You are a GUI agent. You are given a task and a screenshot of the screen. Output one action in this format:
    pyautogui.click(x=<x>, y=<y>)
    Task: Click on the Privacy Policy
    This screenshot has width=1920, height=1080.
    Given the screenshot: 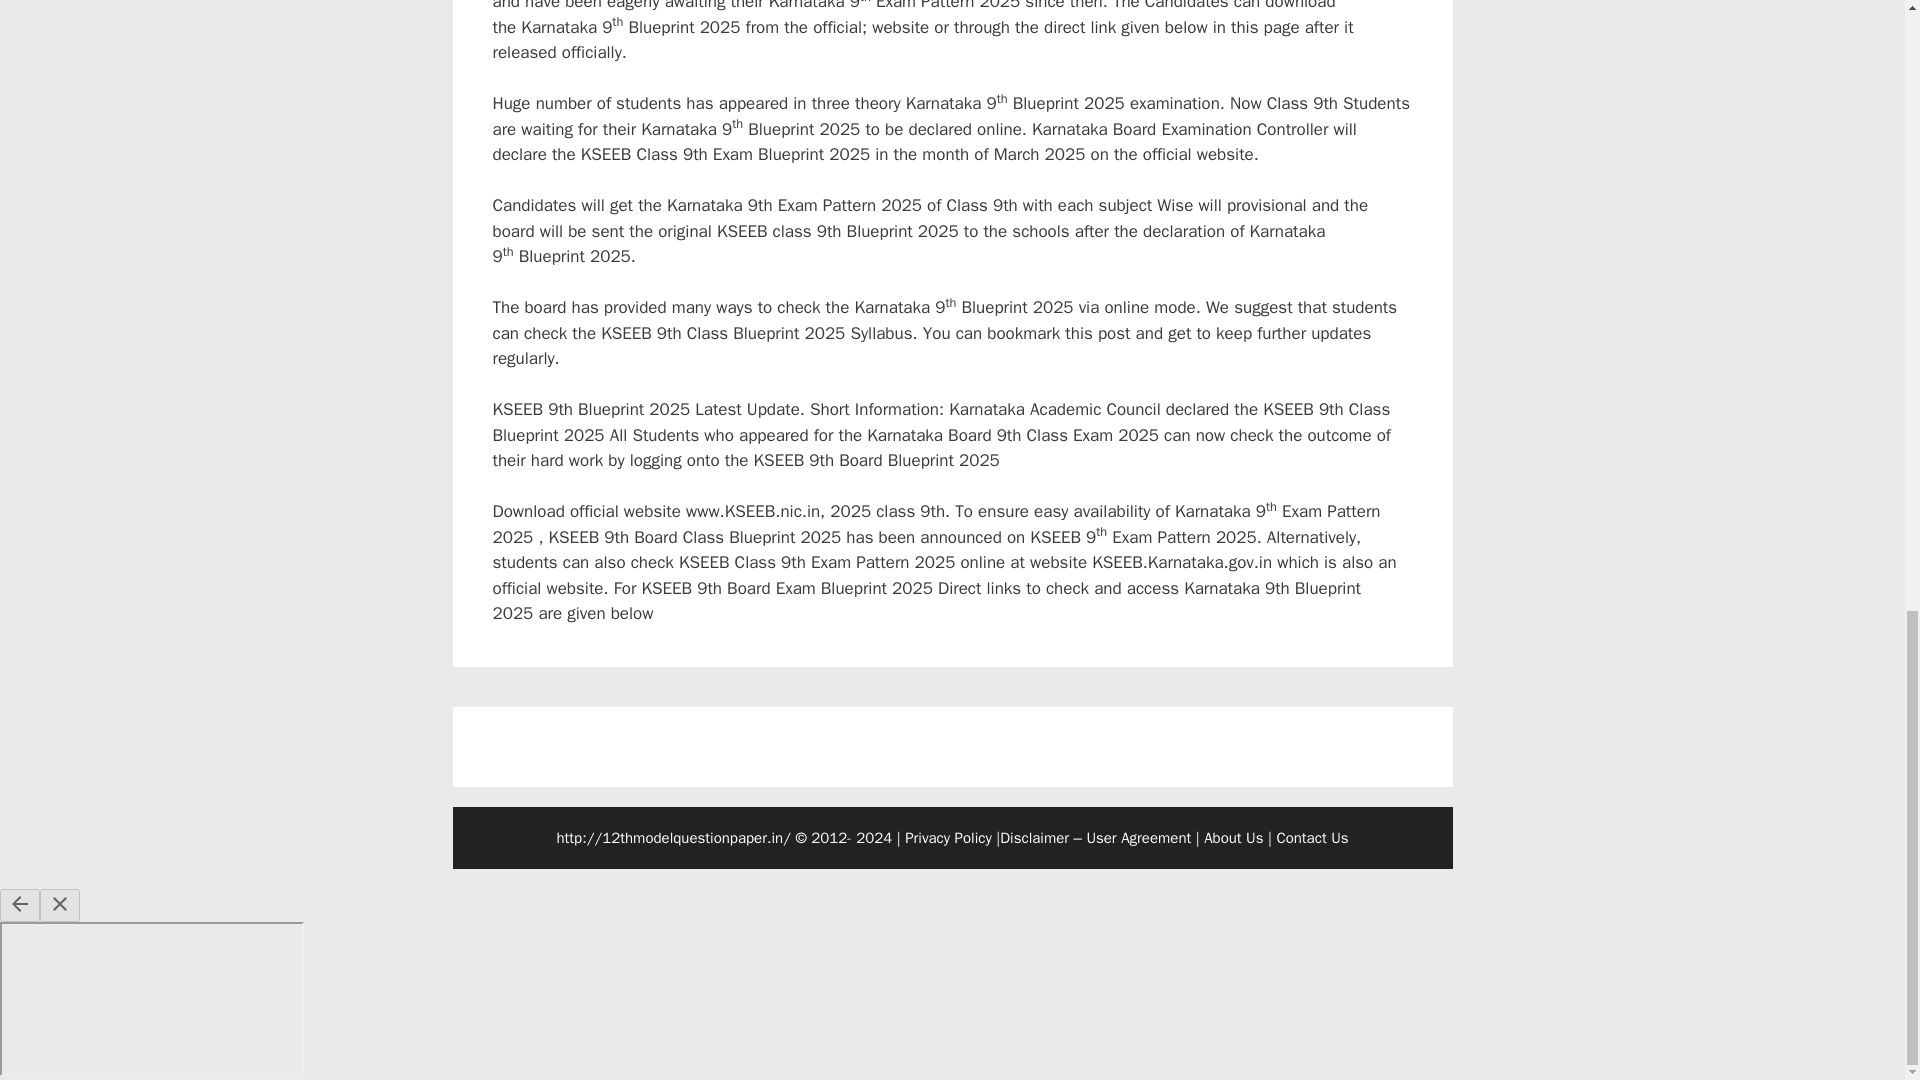 What is the action you would take?
    pyautogui.click(x=948, y=838)
    